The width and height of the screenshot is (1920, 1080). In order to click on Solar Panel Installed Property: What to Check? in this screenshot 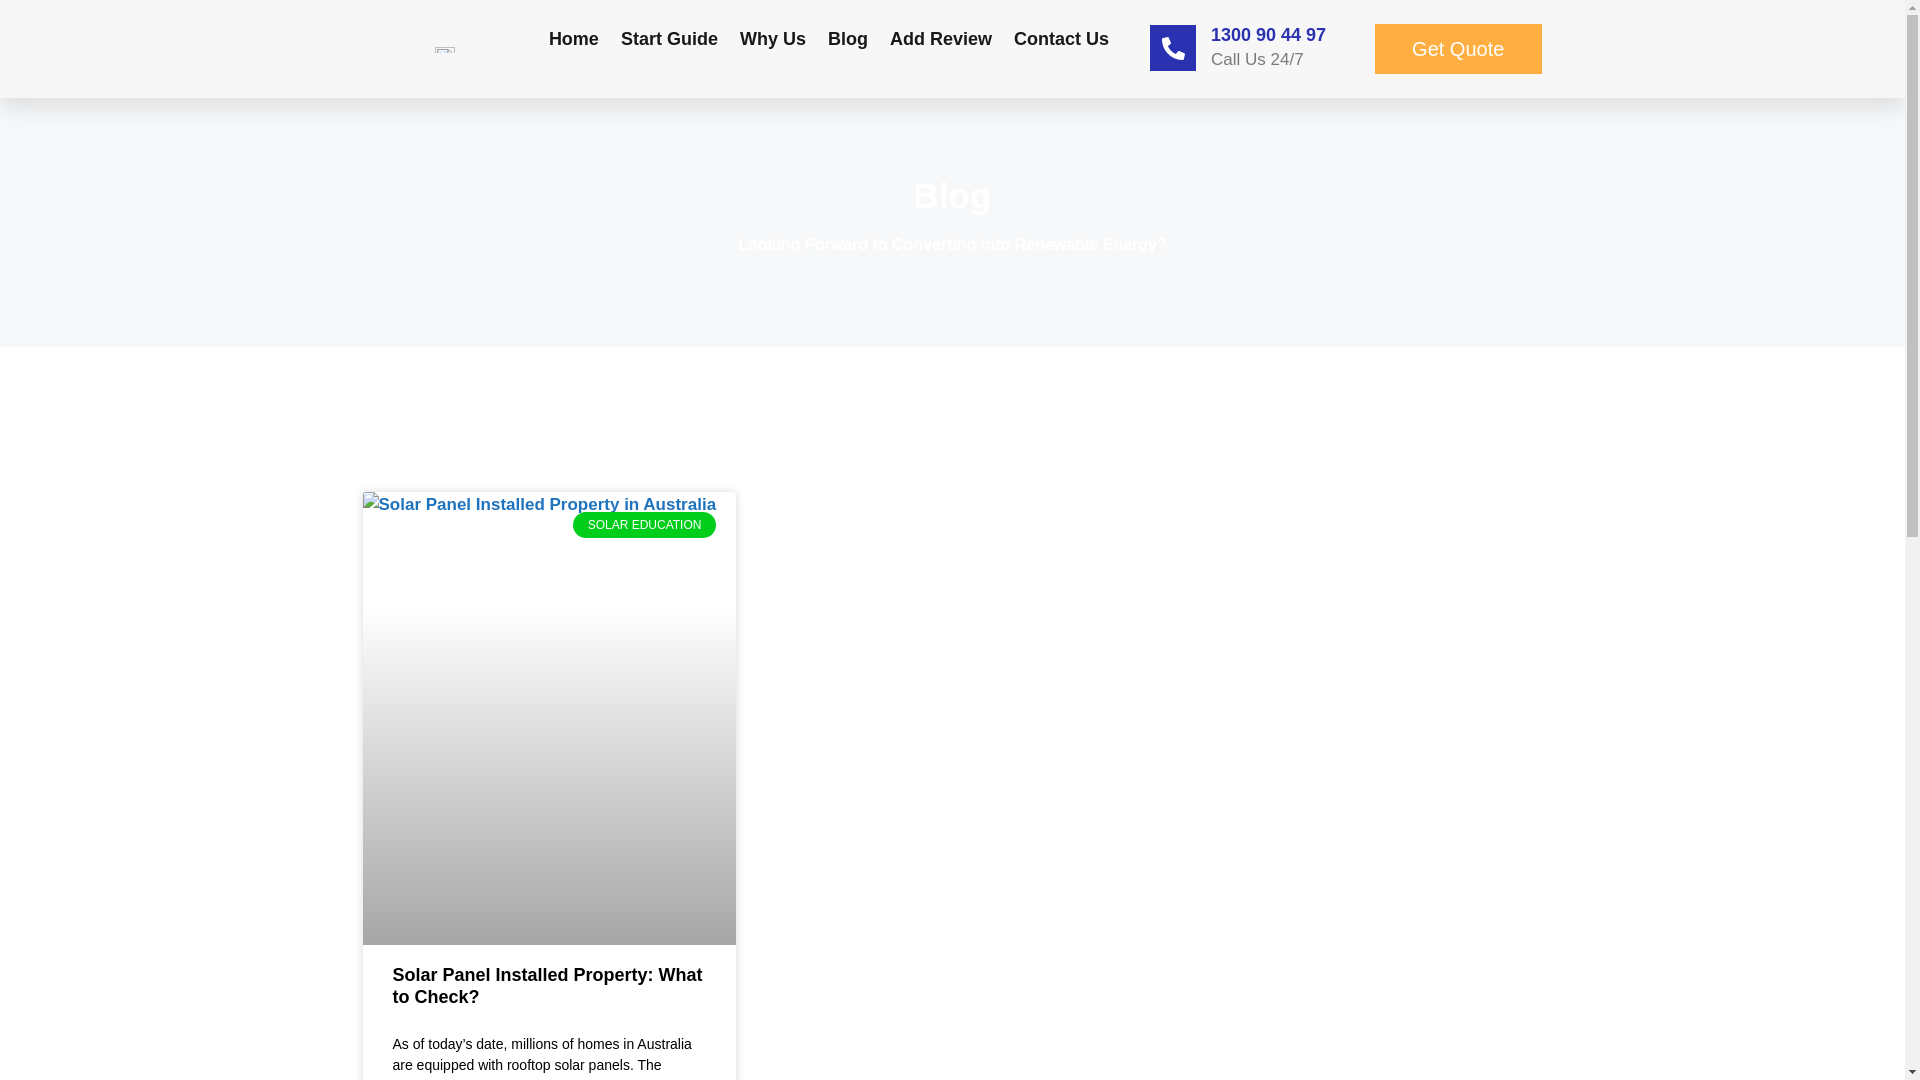, I will do `click(547, 986)`.